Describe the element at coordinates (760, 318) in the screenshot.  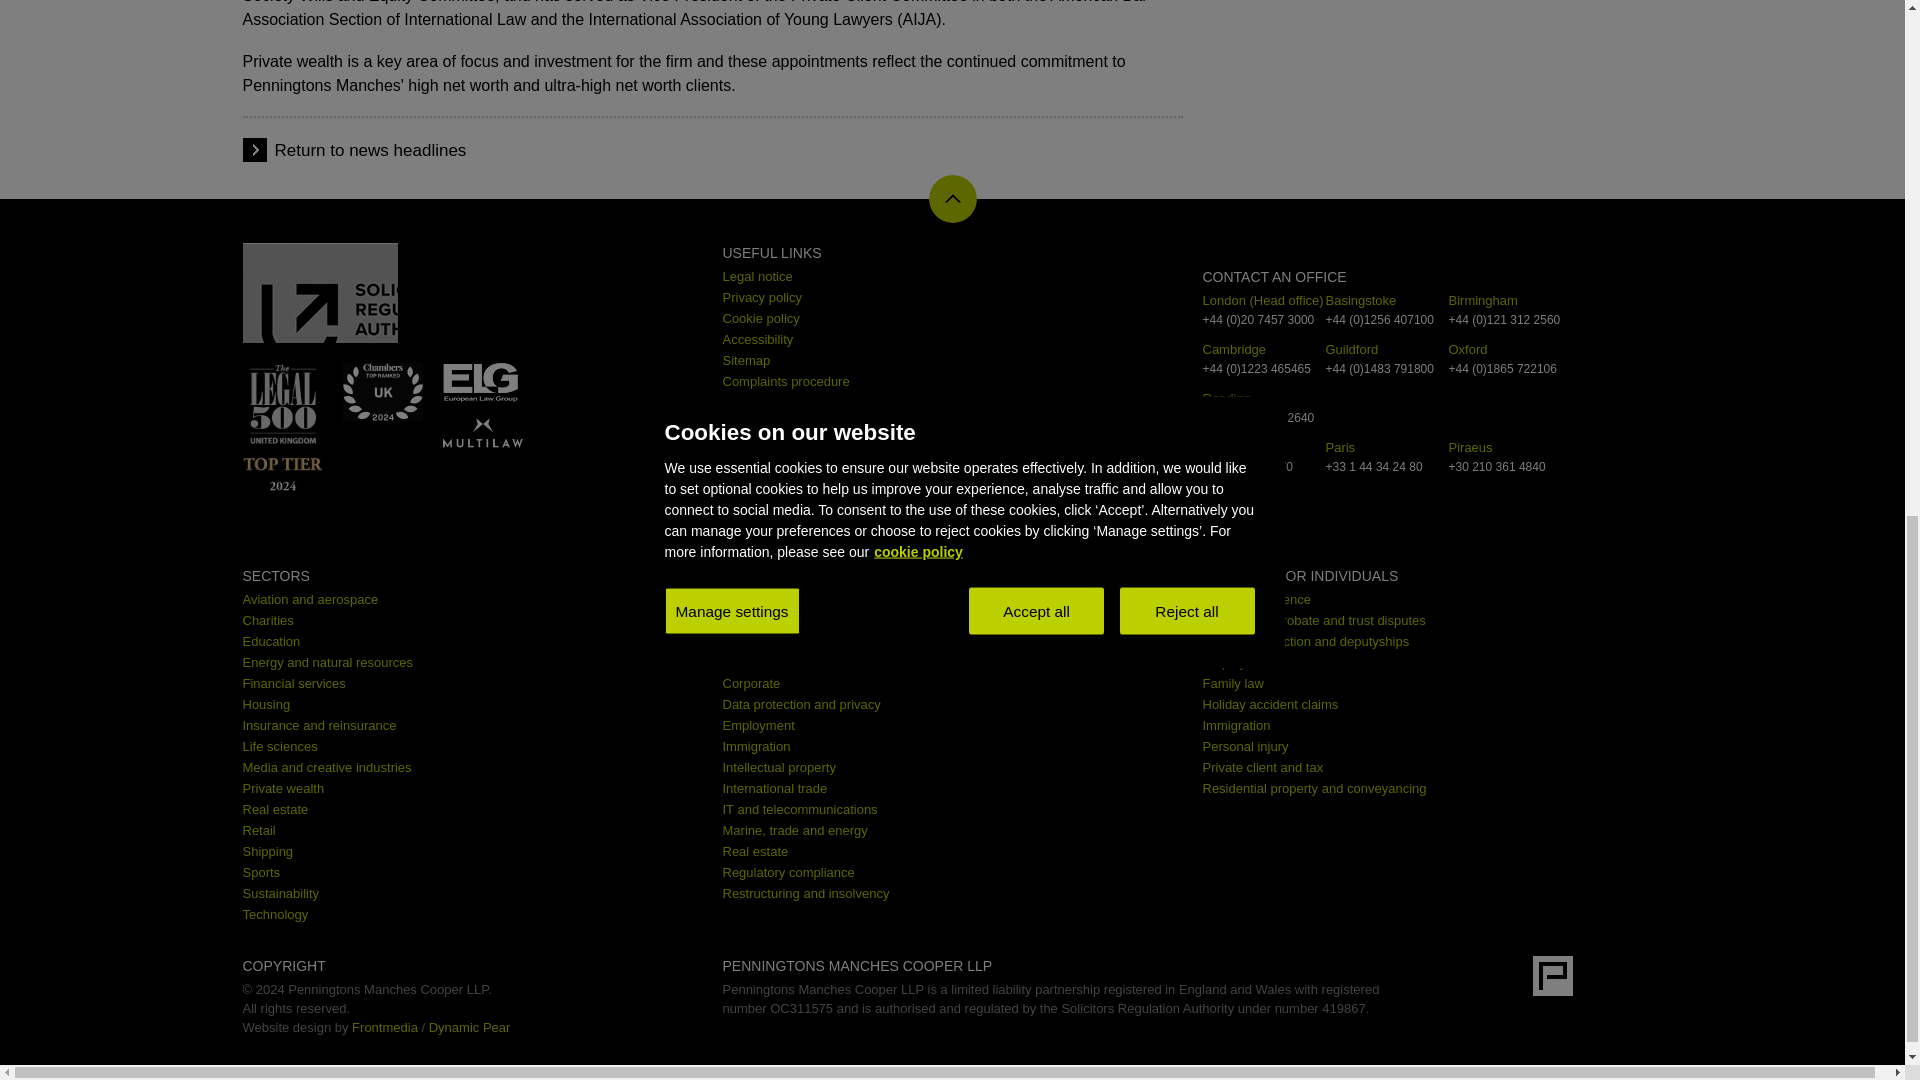
I see `Cookie policy` at that location.